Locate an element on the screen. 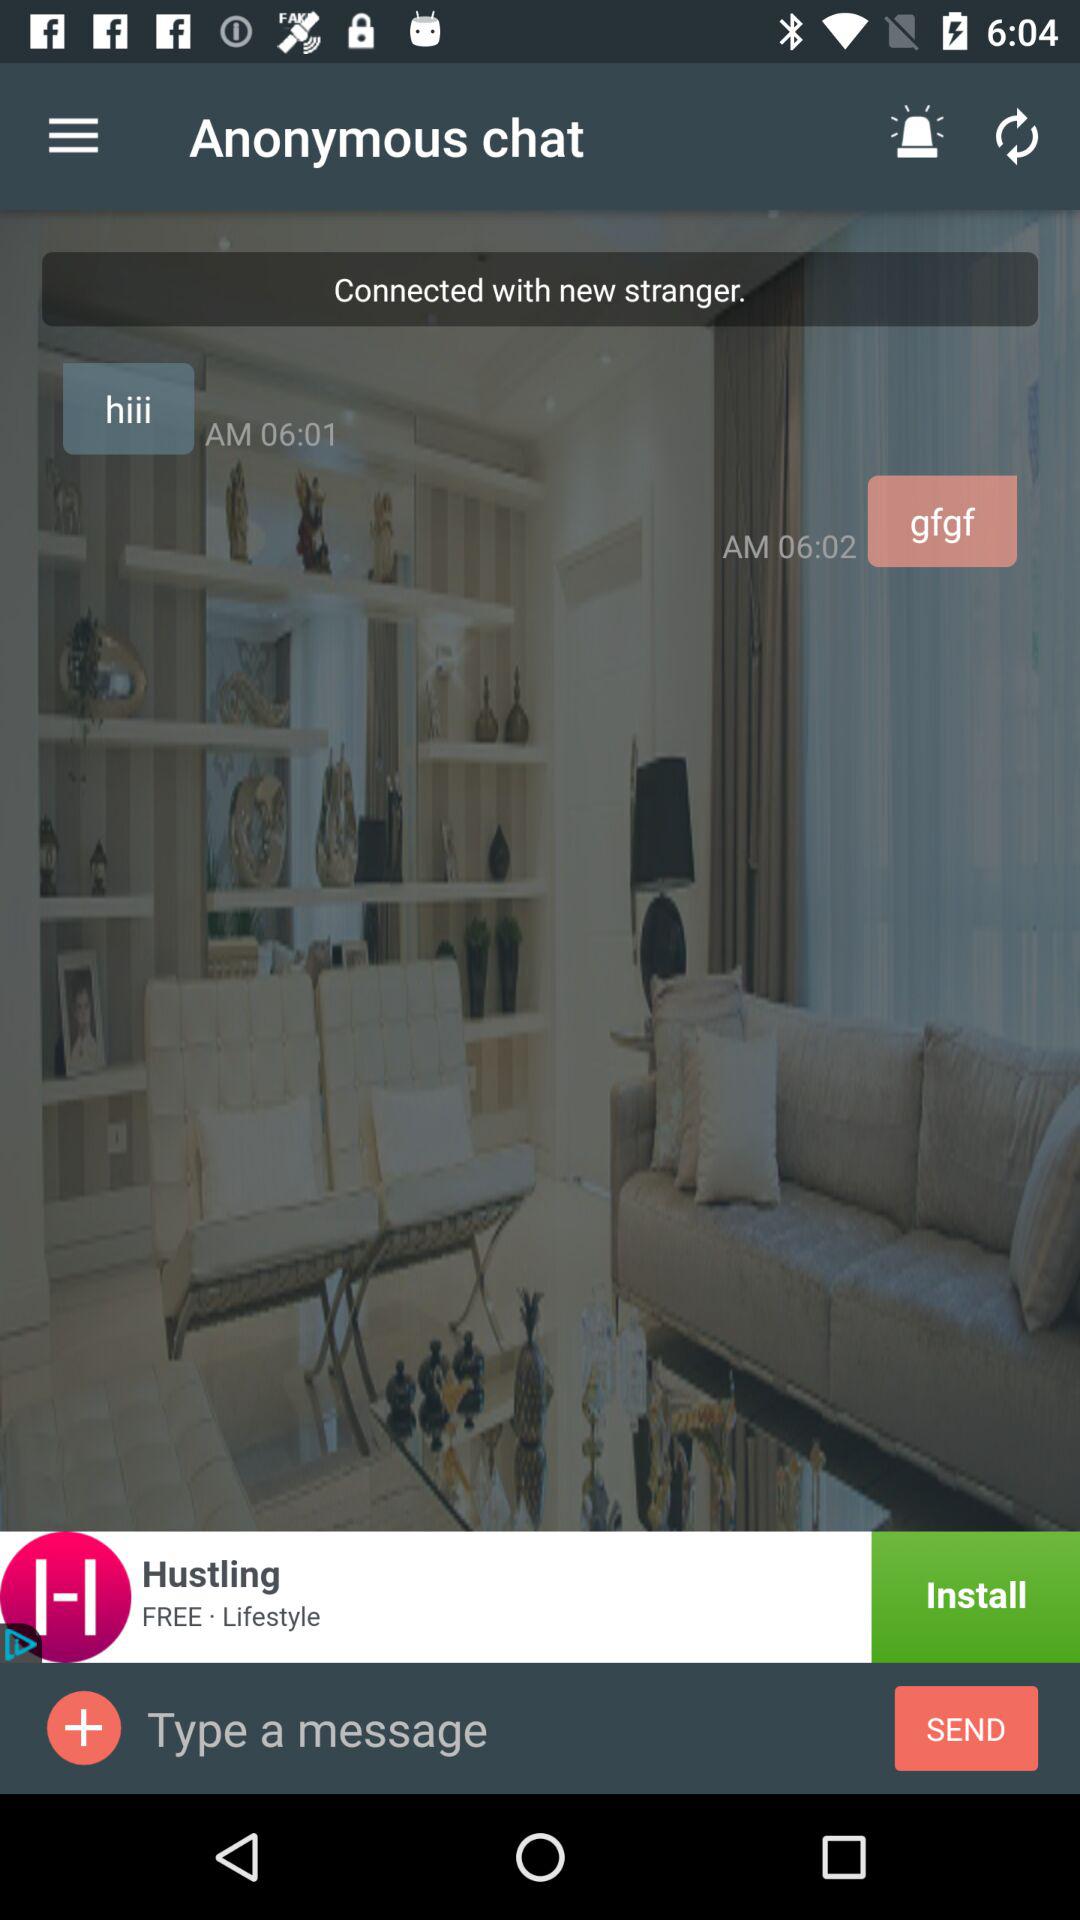  go to advertisement is located at coordinates (540, 1596).